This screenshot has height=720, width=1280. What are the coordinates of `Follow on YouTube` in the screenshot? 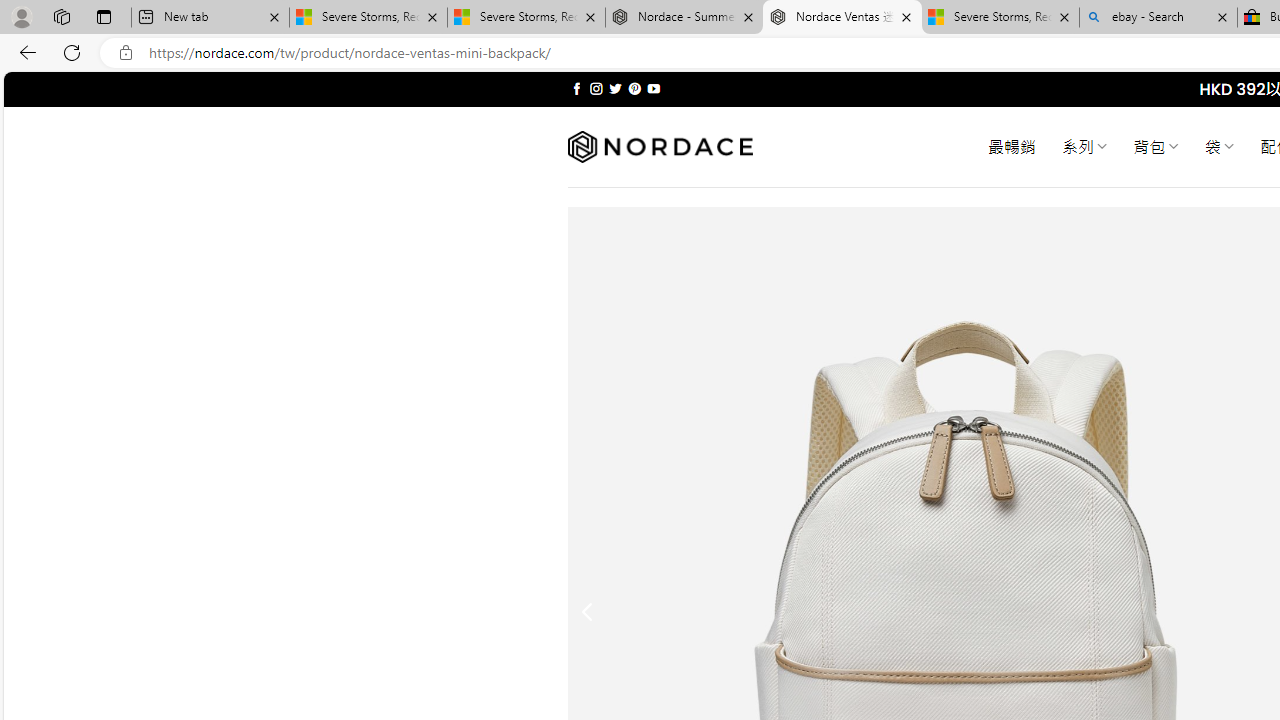 It's located at (653, 88).